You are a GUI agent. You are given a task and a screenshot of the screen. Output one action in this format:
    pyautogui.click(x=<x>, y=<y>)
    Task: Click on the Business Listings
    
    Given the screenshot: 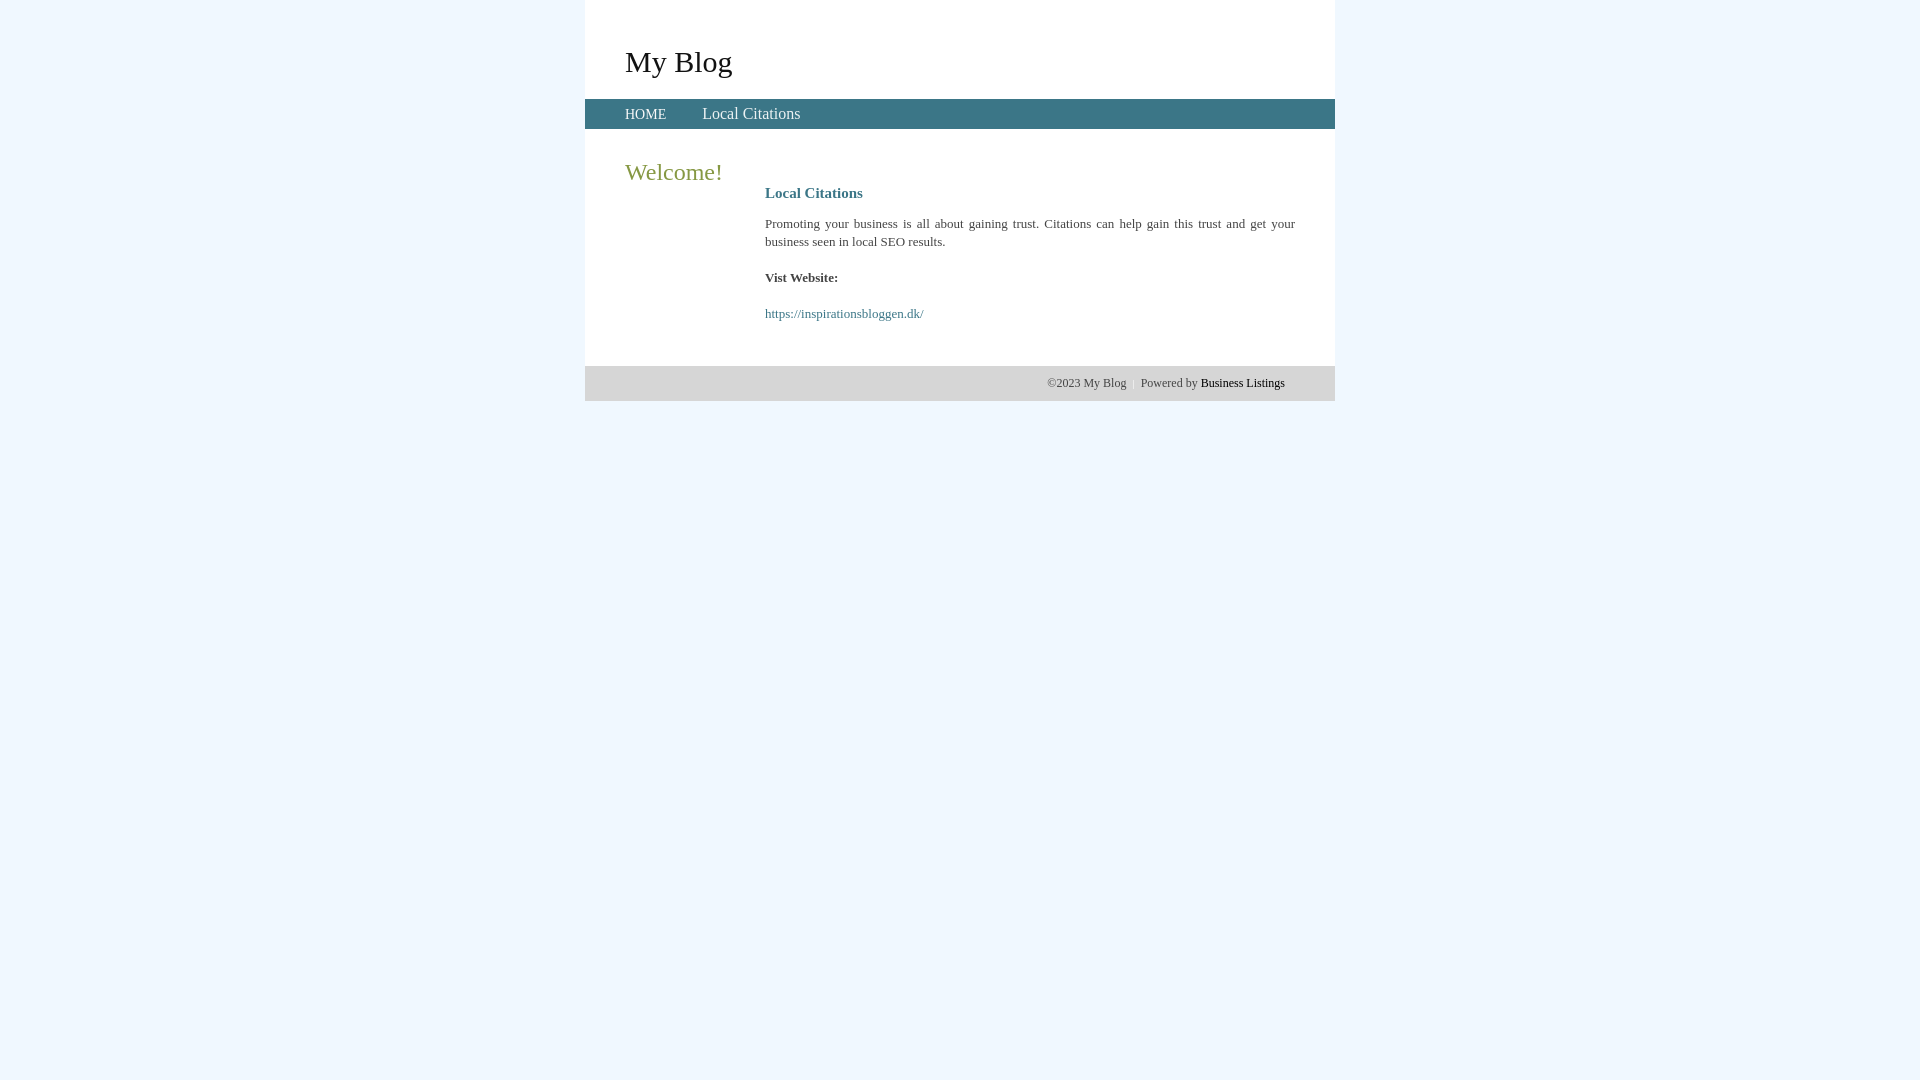 What is the action you would take?
    pyautogui.click(x=1243, y=383)
    